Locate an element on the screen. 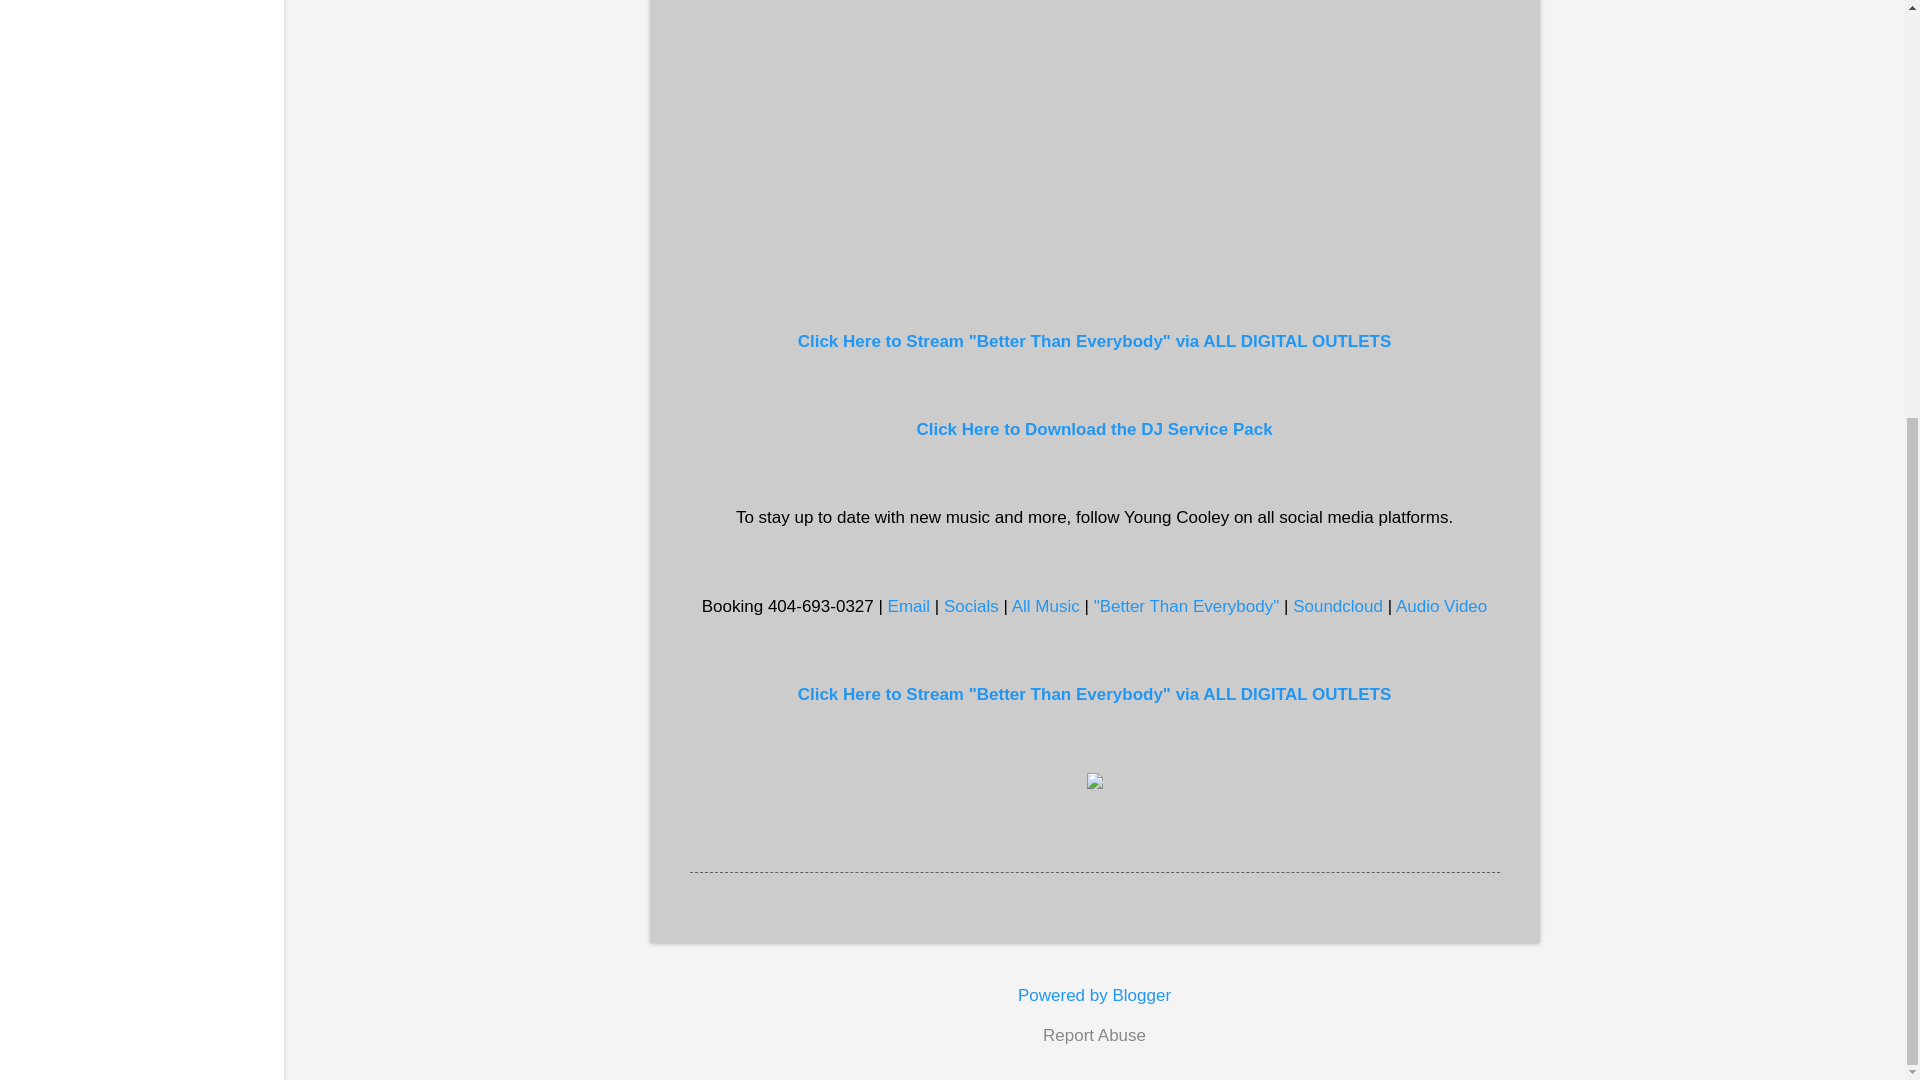 The image size is (1920, 1080). Audio Video is located at coordinates (1440, 606).